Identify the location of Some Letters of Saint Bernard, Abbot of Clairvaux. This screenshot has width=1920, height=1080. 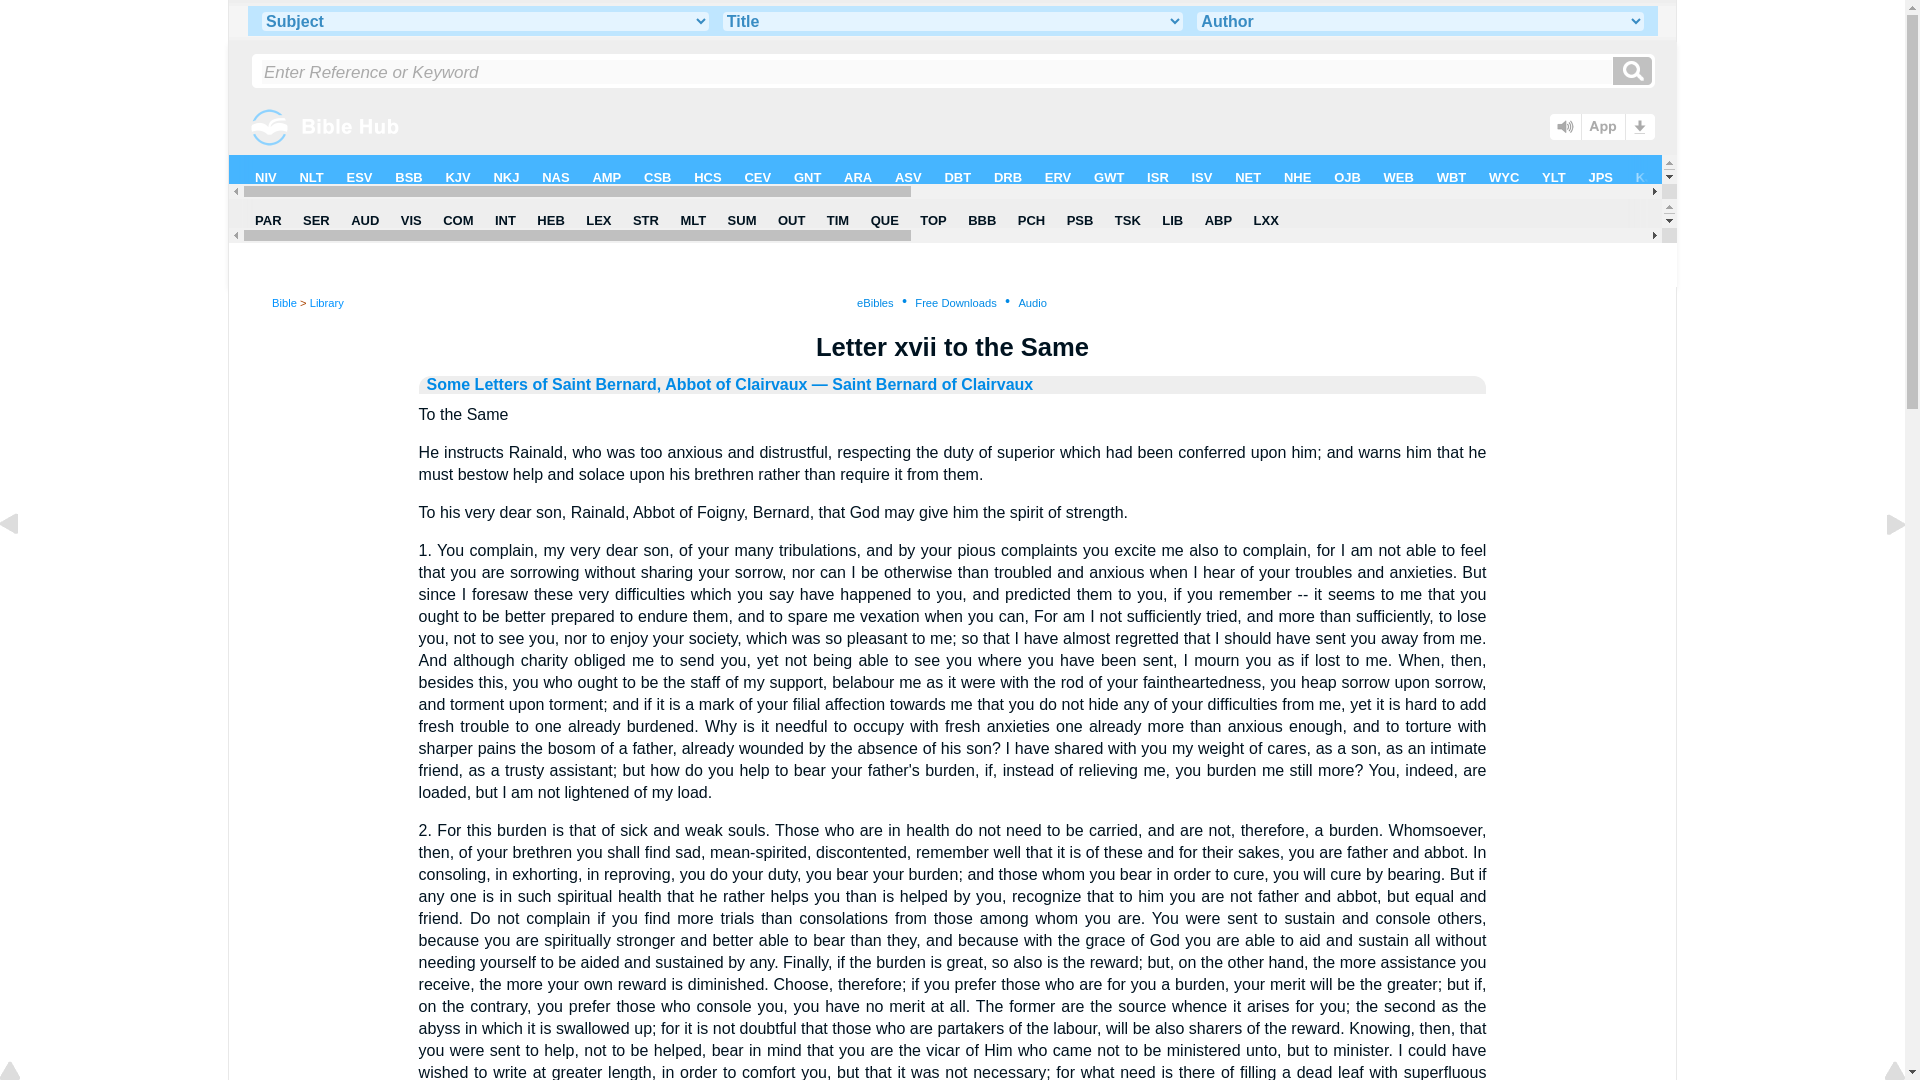
(617, 384).